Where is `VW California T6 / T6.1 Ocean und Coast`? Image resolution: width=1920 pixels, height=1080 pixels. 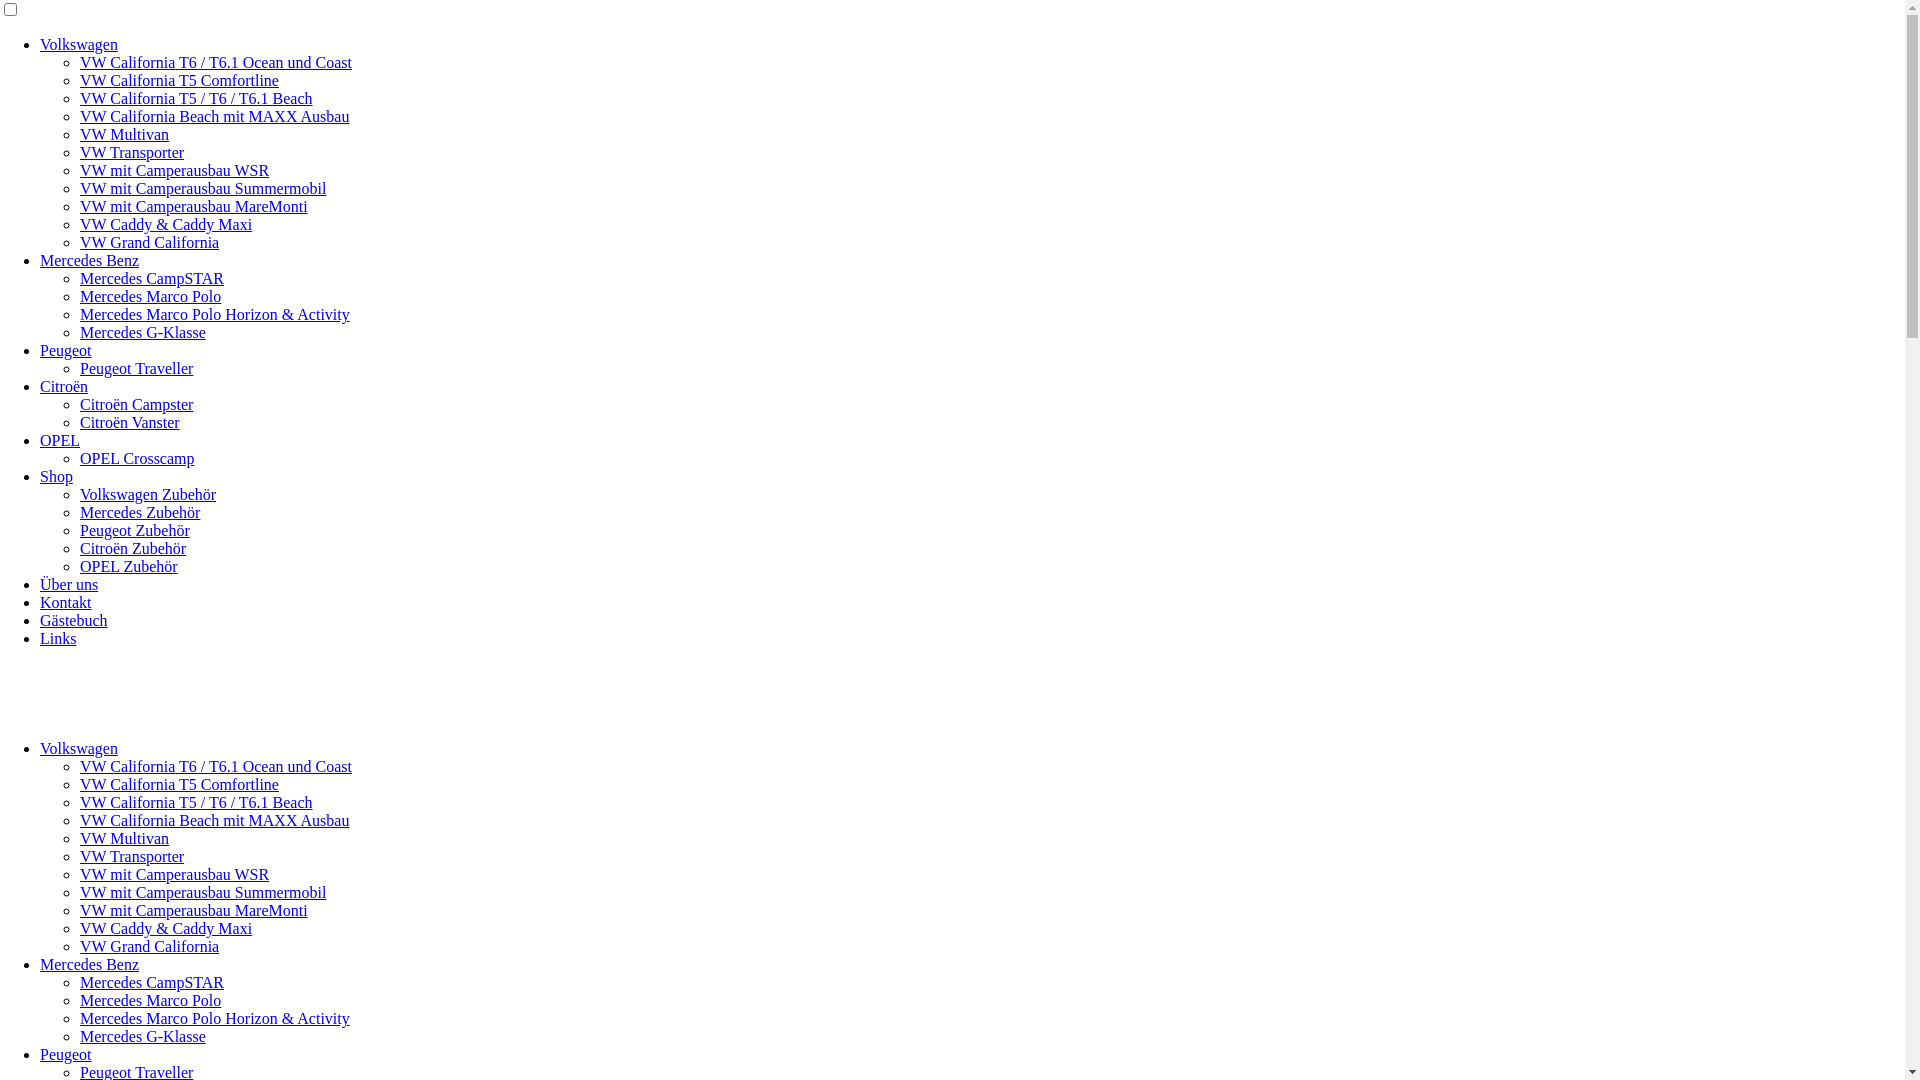 VW California T6 / T6.1 Ocean und Coast is located at coordinates (216, 766).